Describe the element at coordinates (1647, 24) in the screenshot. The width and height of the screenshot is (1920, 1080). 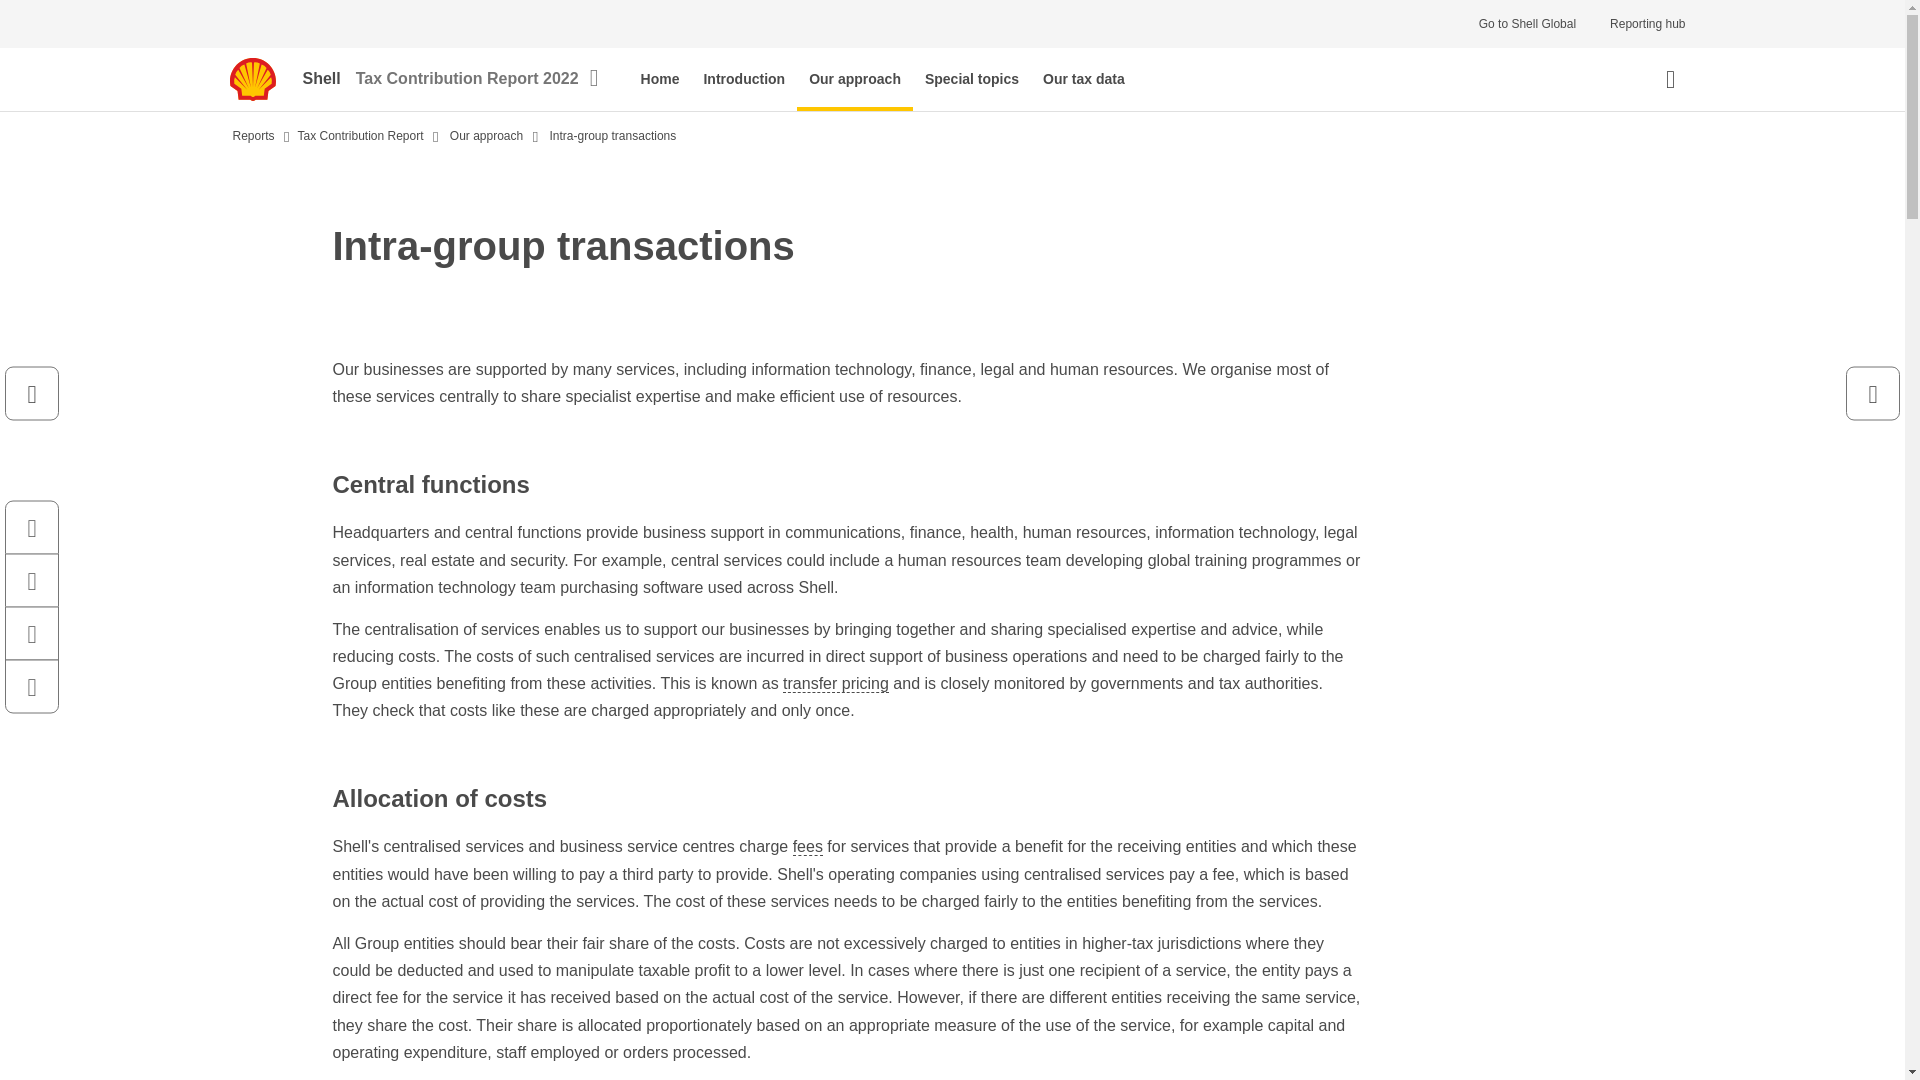
I see `Reporting hub` at that location.